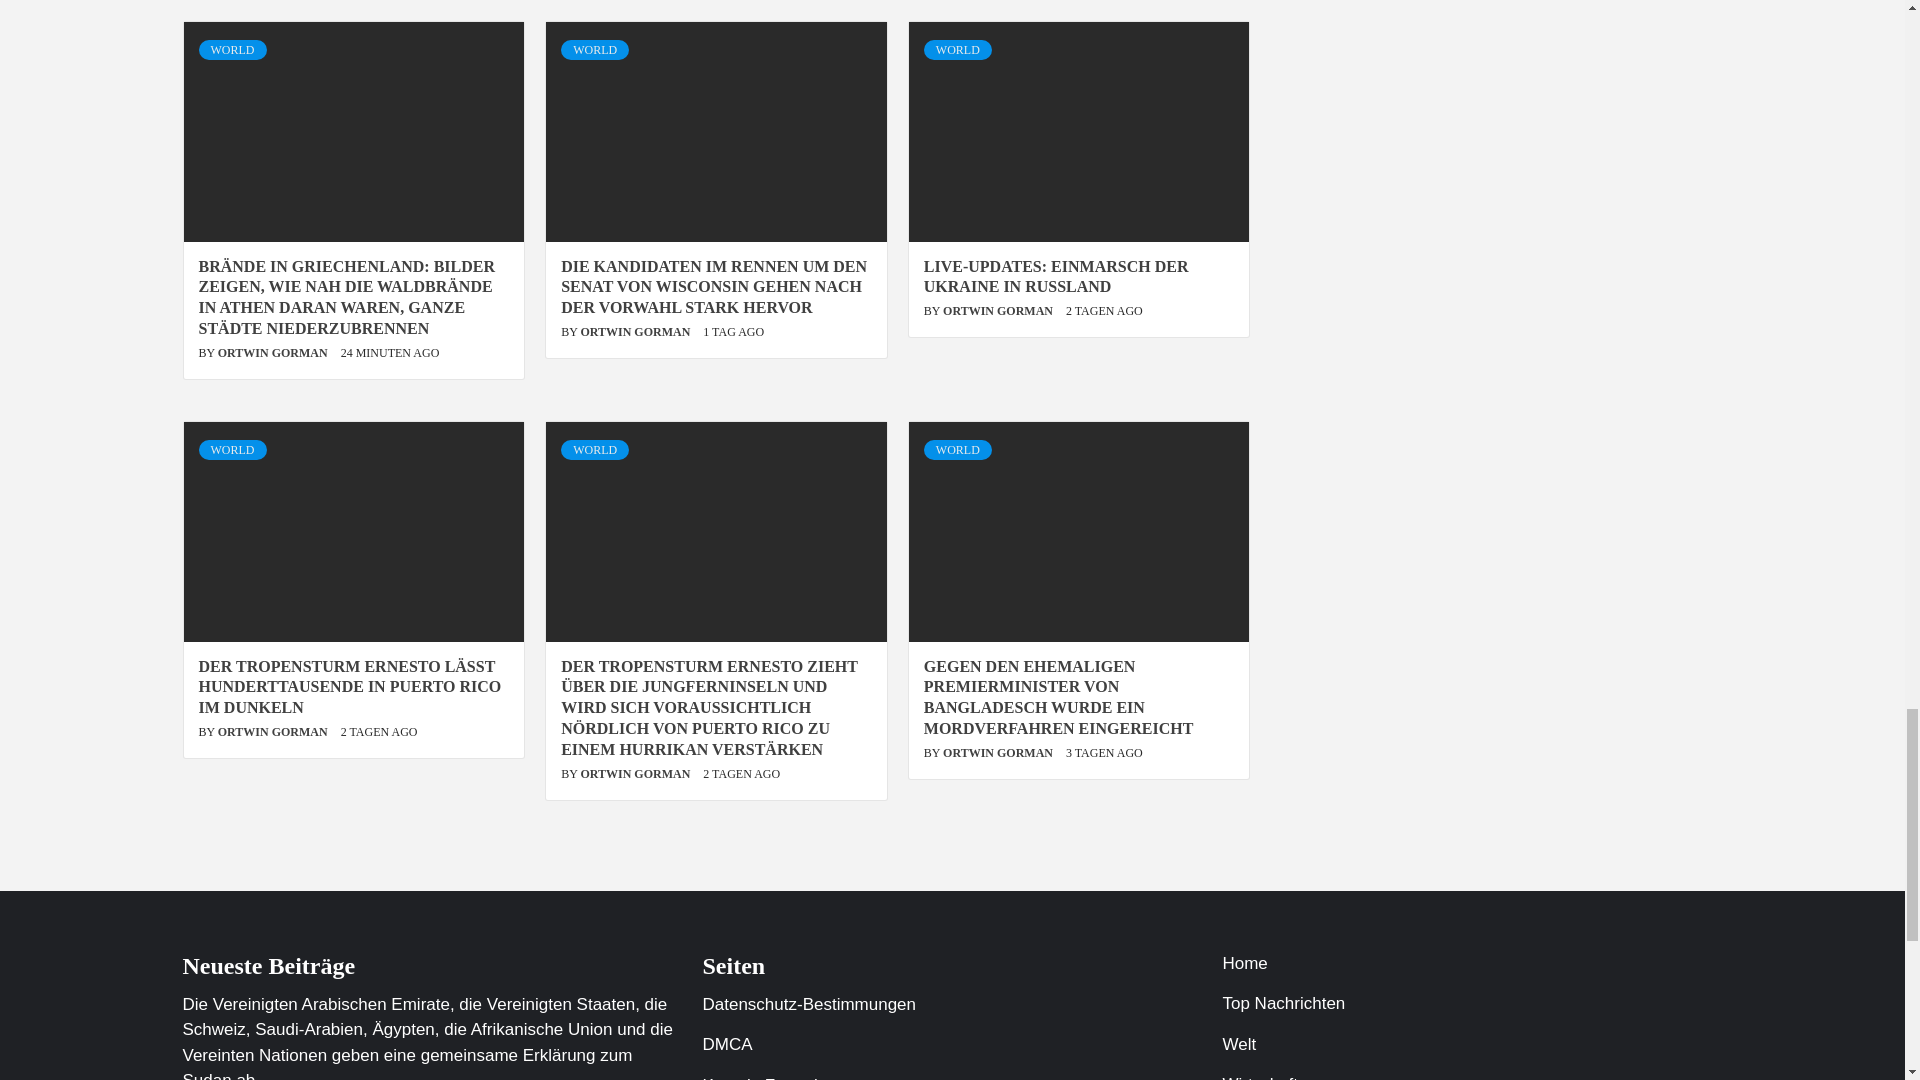 The height and width of the screenshot is (1080, 1920). What do you see at coordinates (999, 310) in the screenshot?
I see `ORTWIN GORMAN` at bounding box center [999, 310].